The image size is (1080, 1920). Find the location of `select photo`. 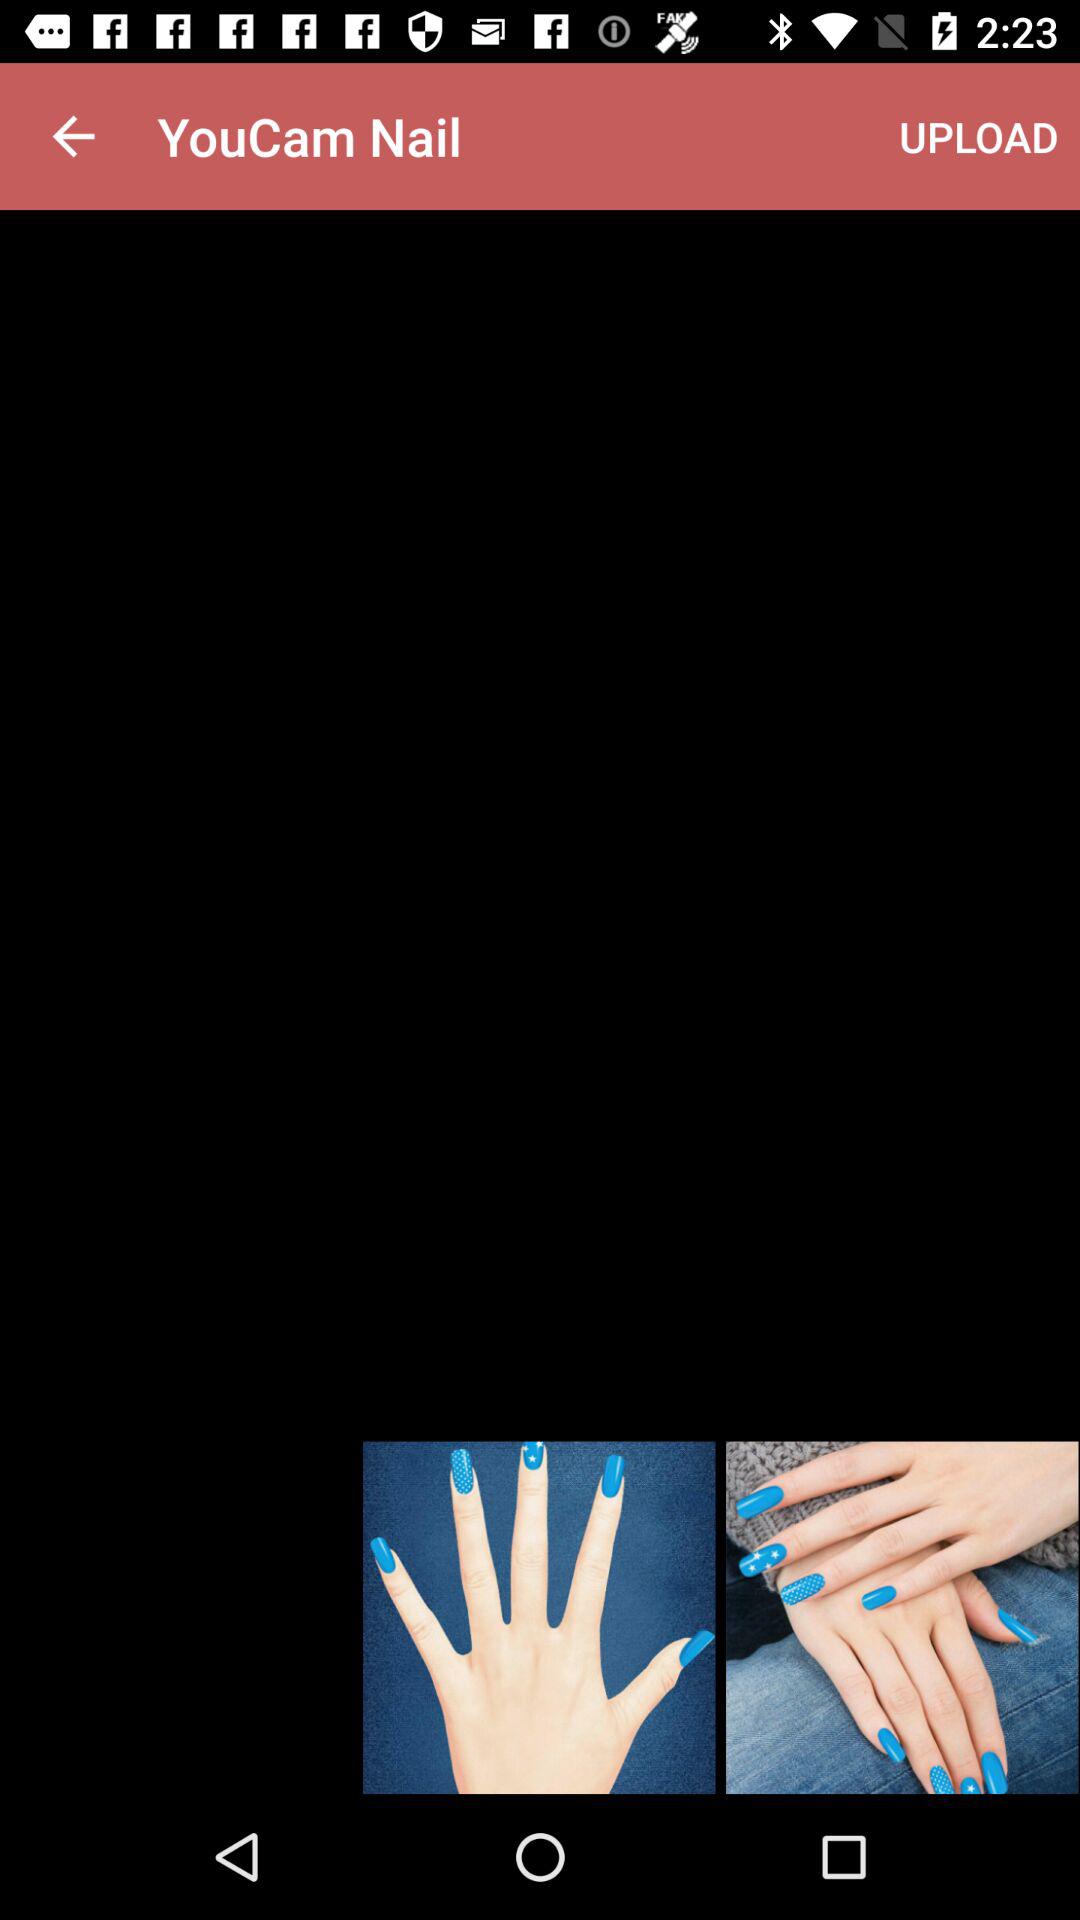

select photo is located at coordinates (539, 1618).